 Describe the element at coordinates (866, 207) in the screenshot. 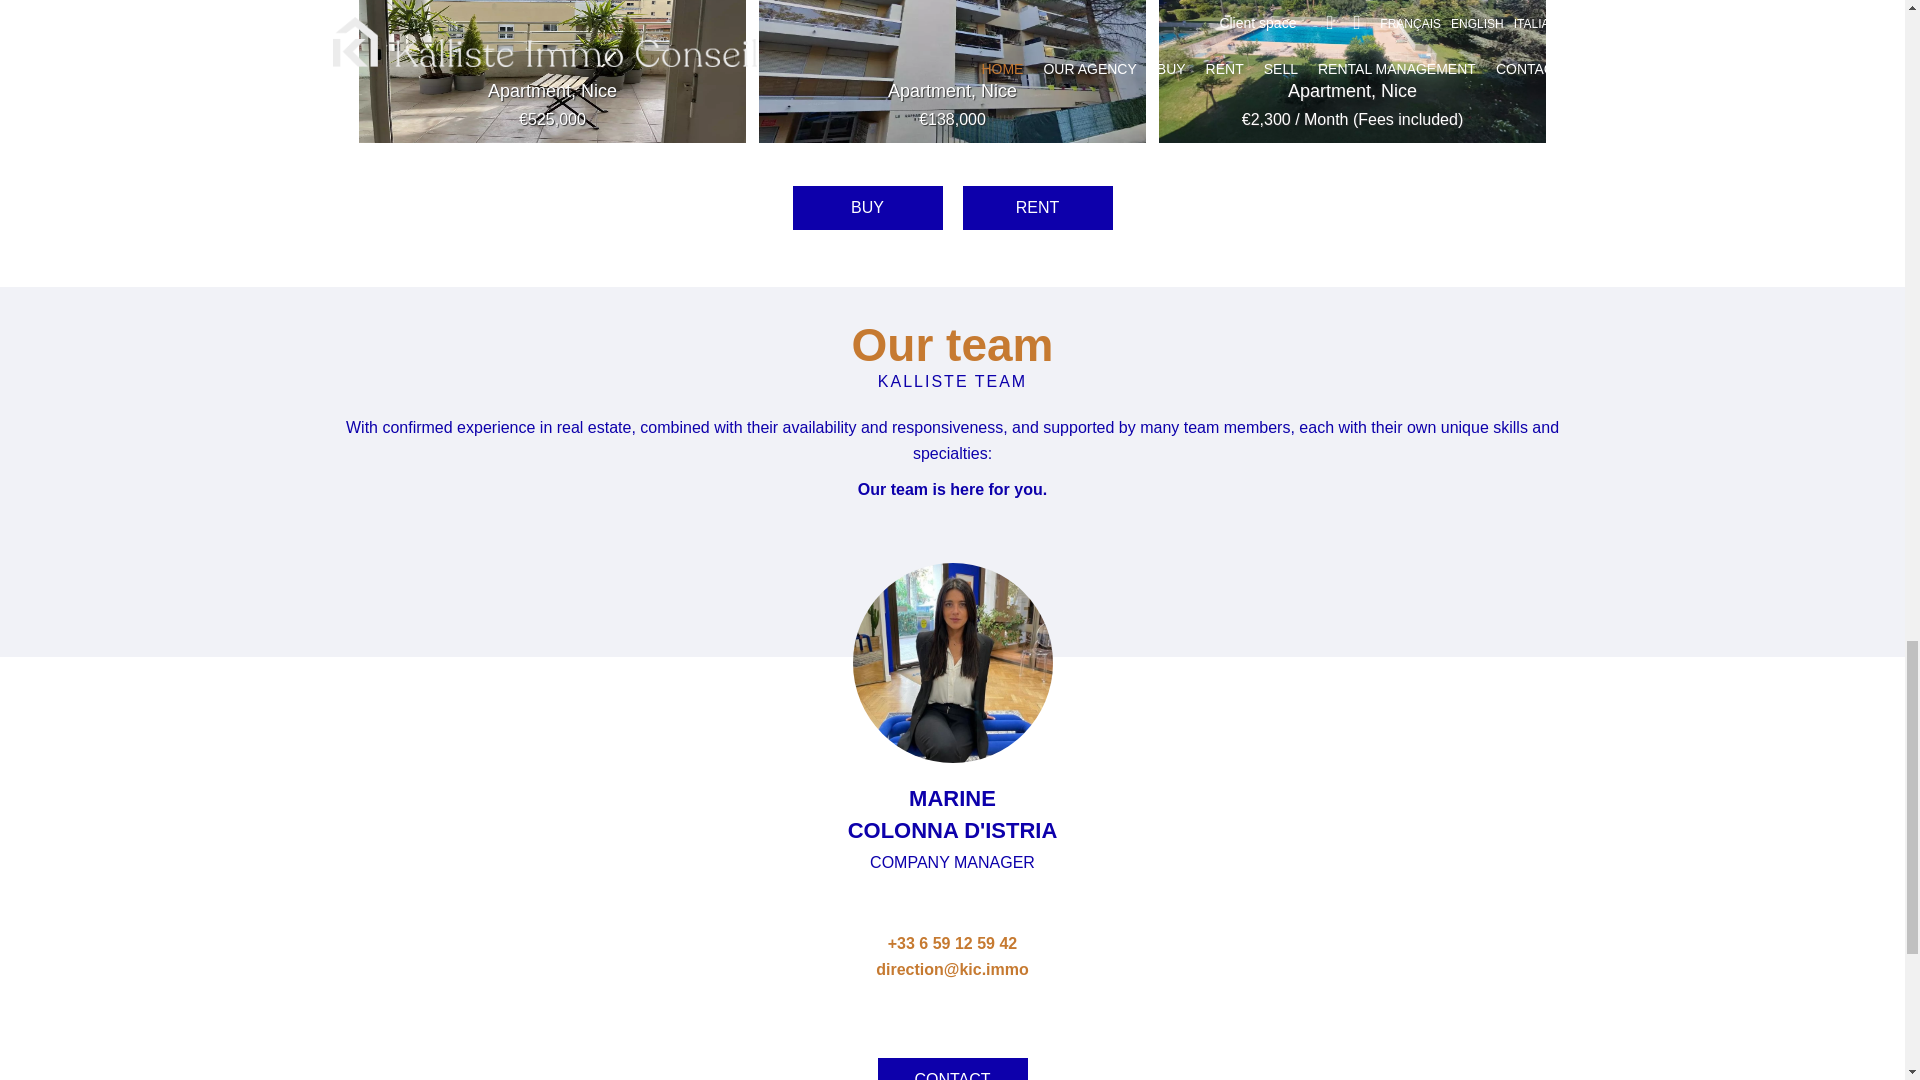

I see `BUY` at that location.